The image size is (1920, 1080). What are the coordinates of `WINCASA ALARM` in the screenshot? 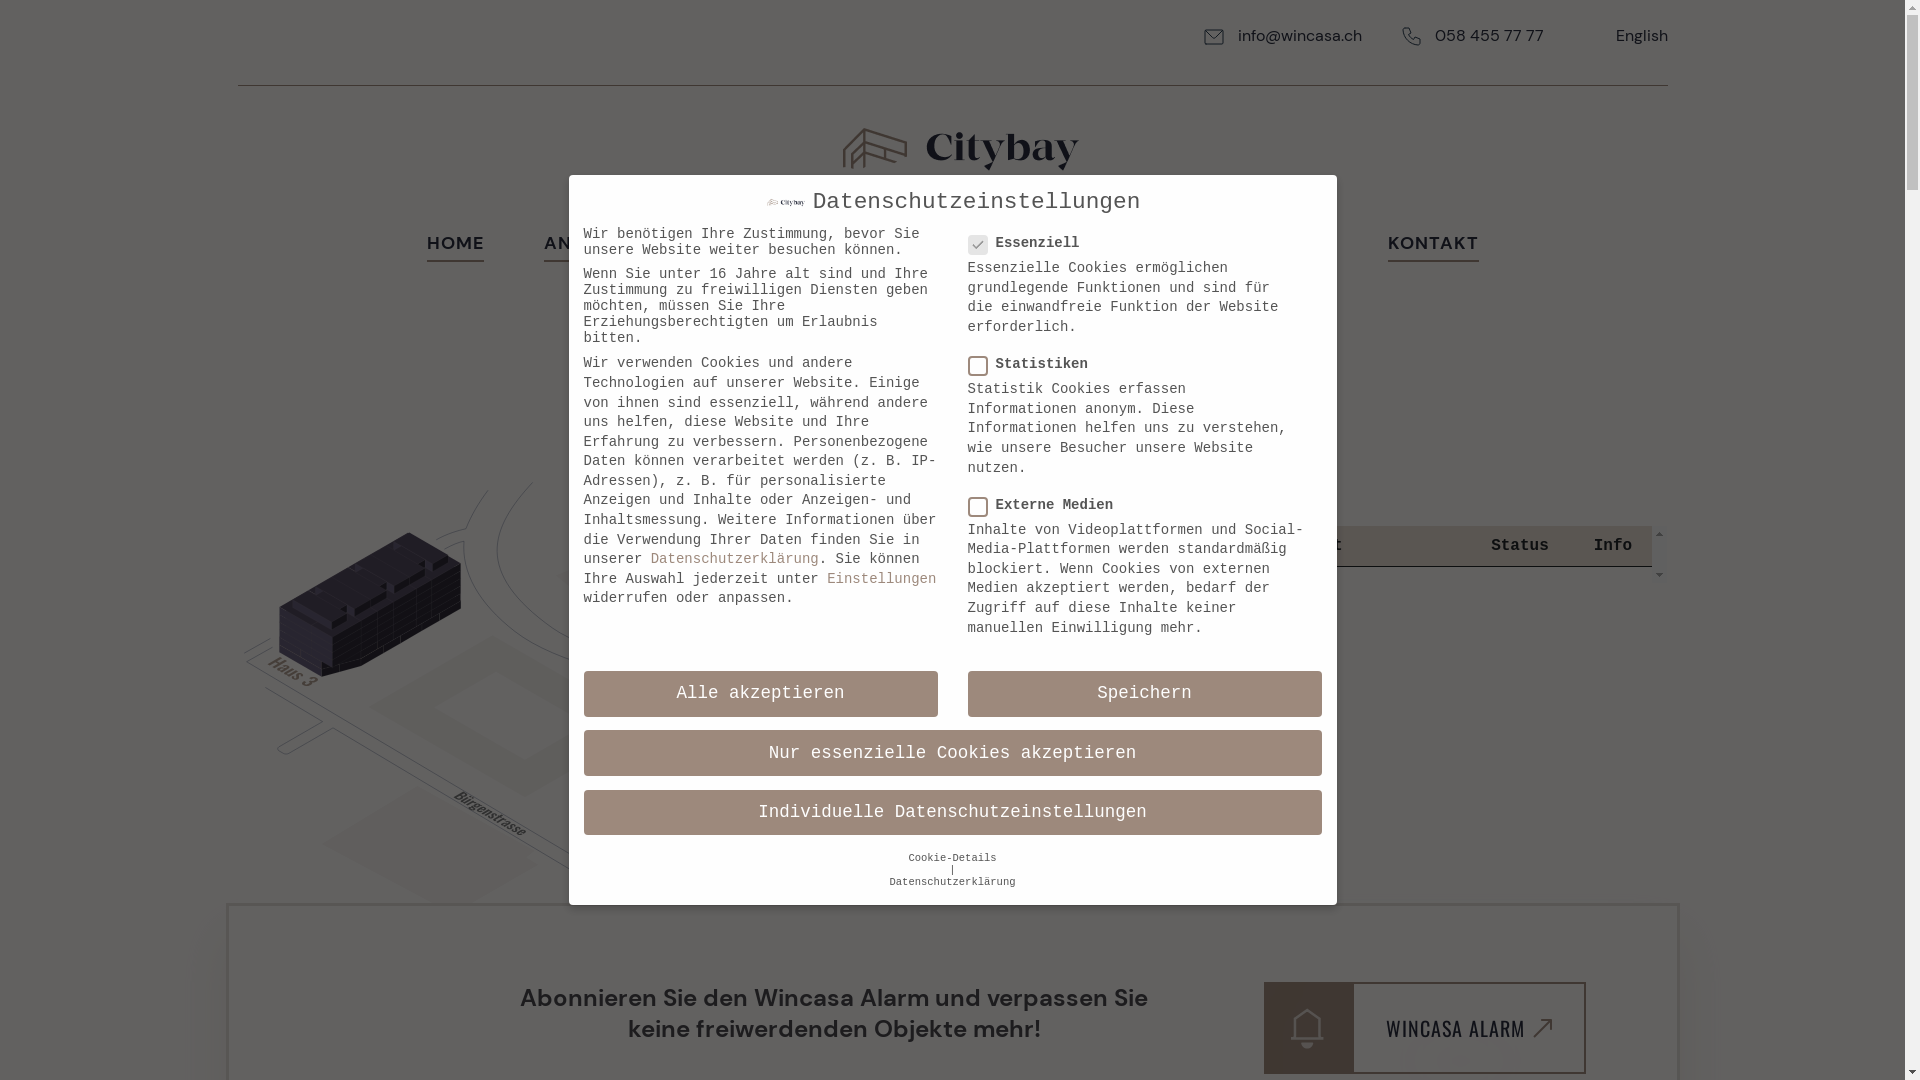 It's located at (1425, 1028).